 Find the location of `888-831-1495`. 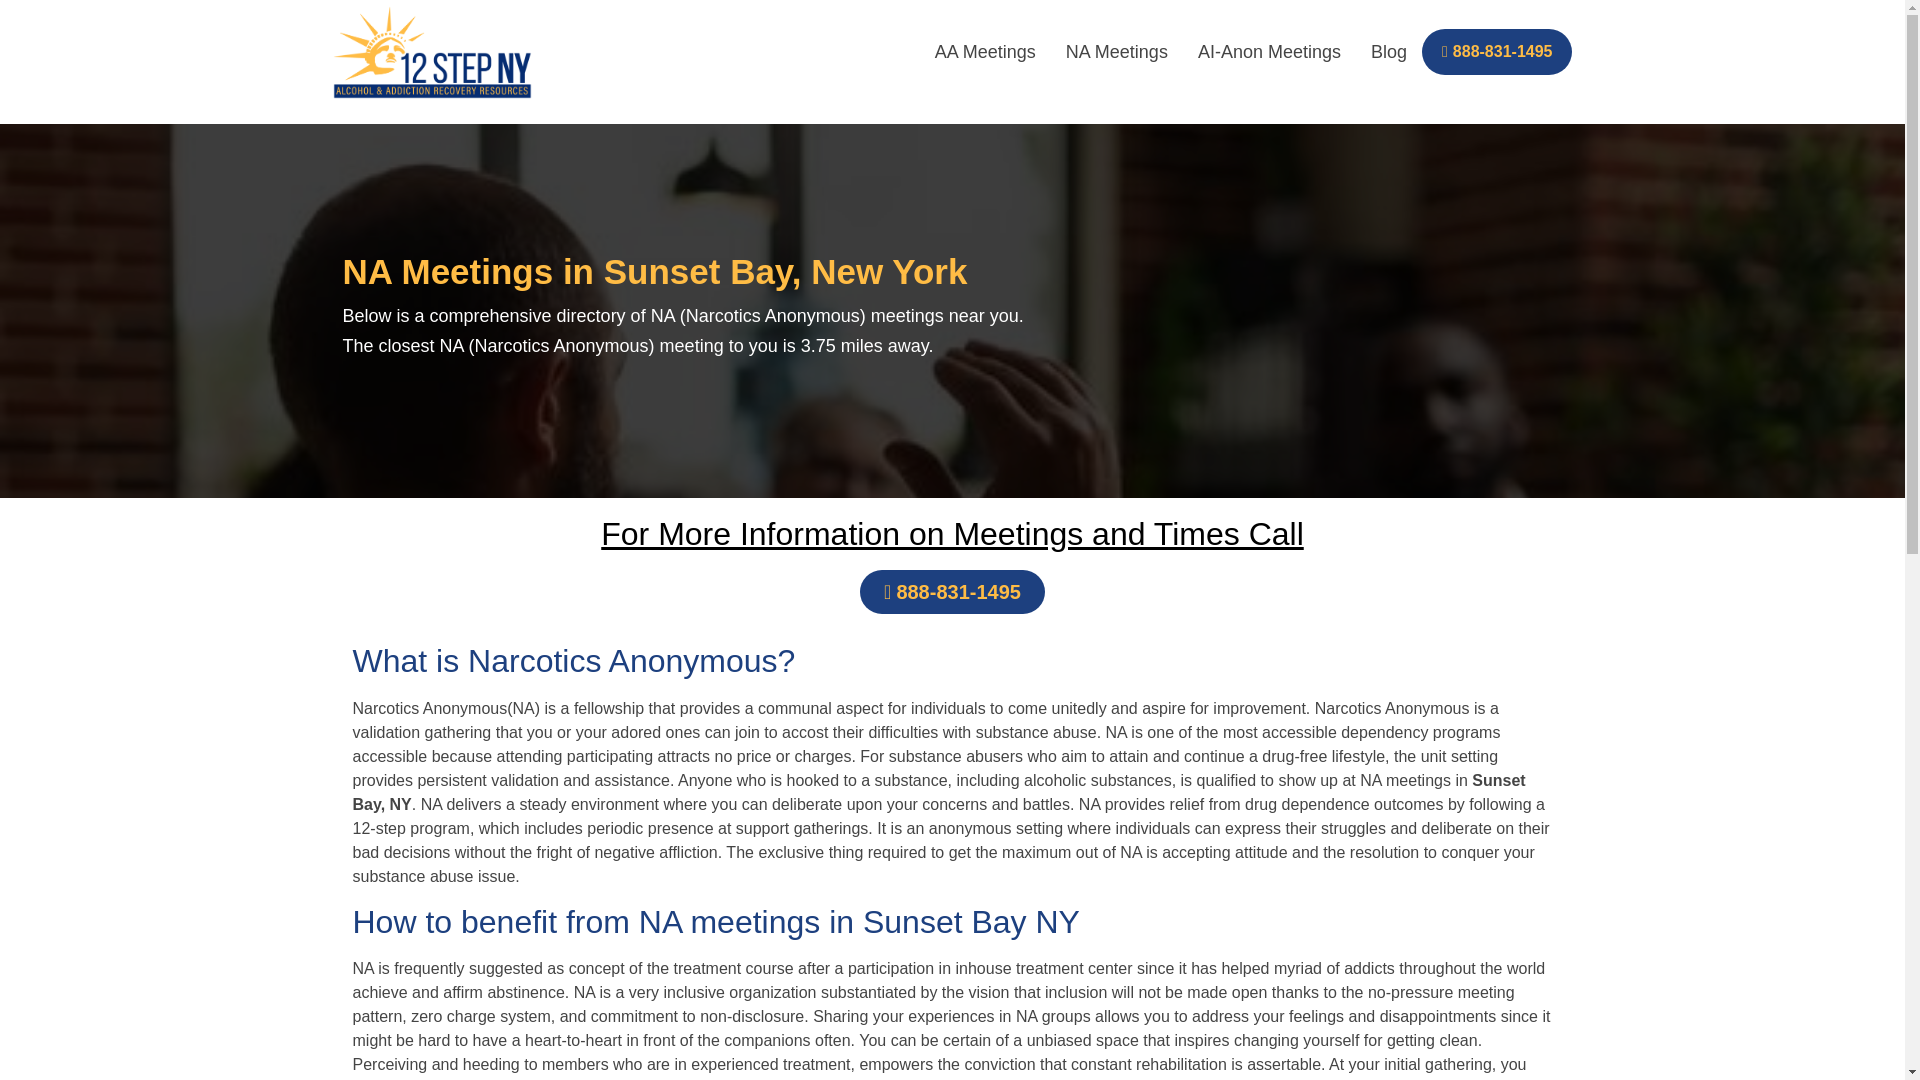

888-831-1495 is located at coordinates (1497, 52).